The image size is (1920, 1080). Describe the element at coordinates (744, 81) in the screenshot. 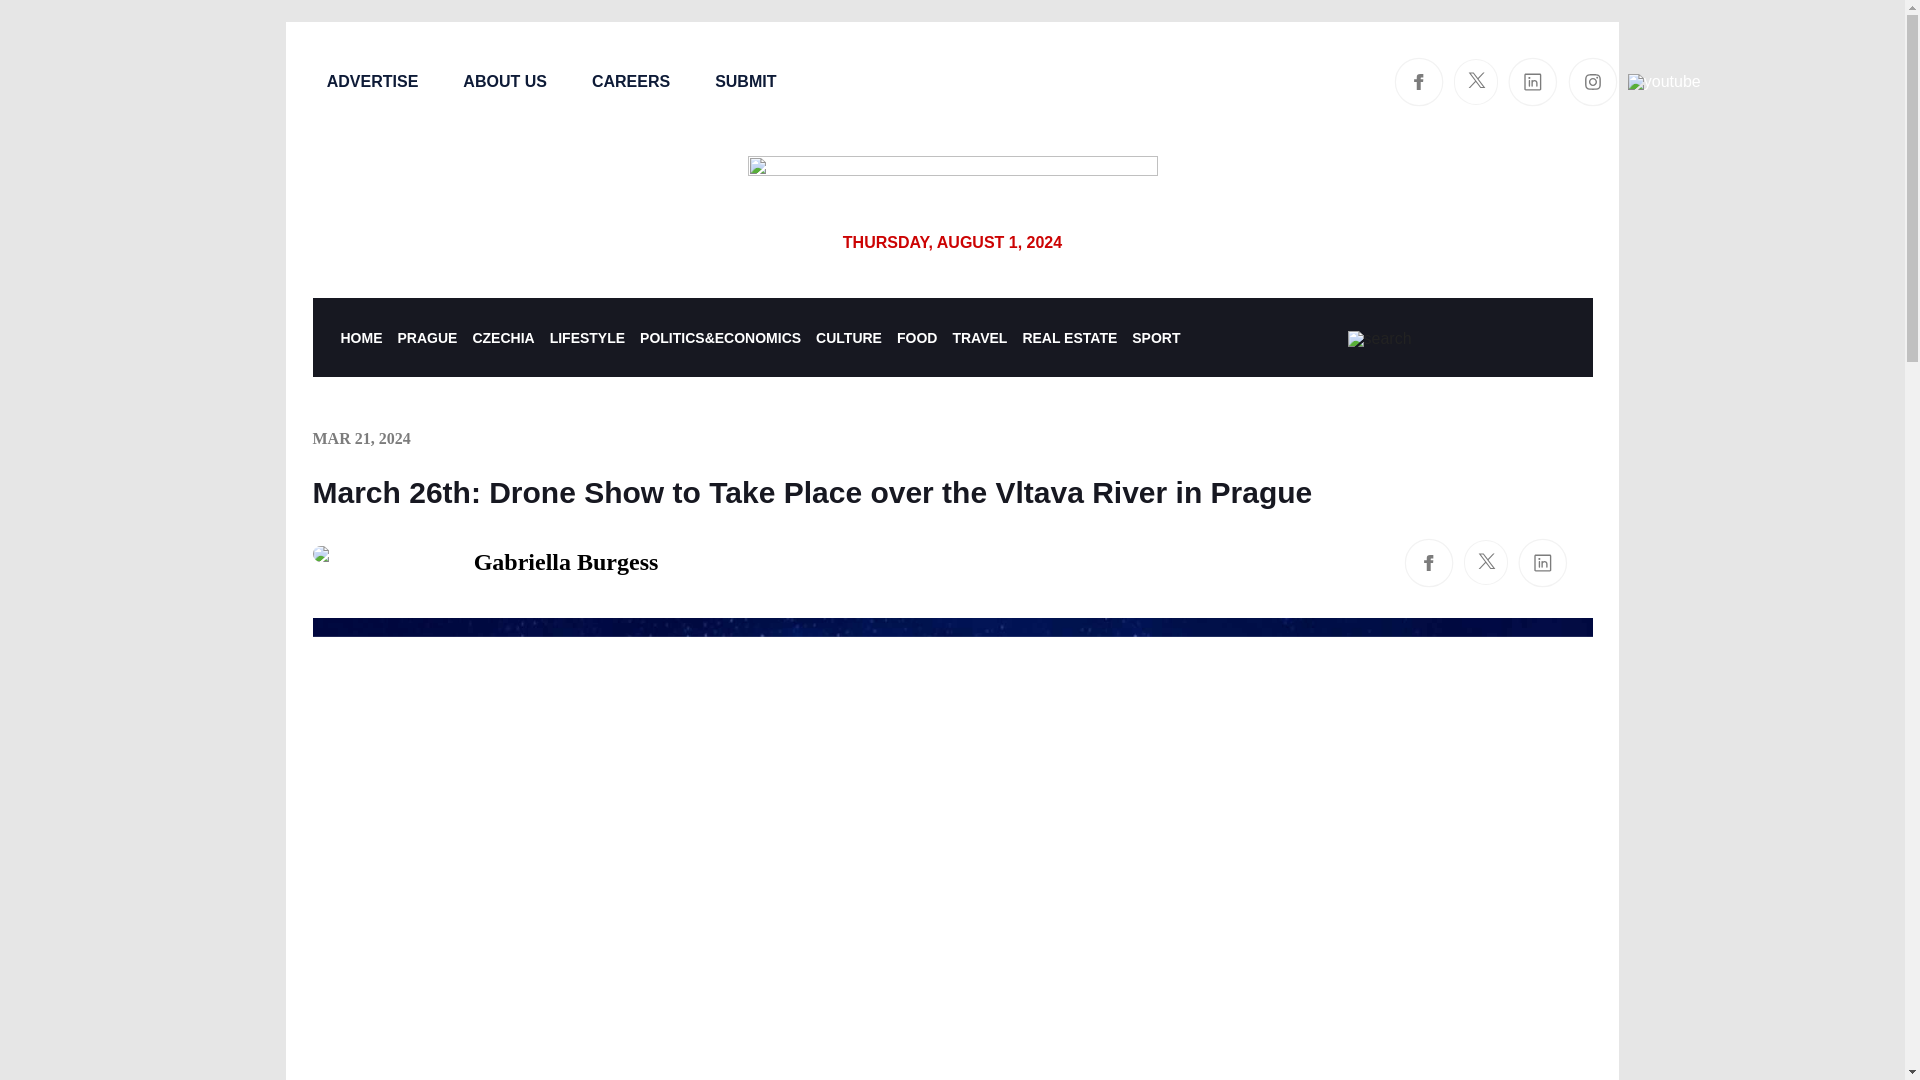

I see `SUBMIT` at that location.